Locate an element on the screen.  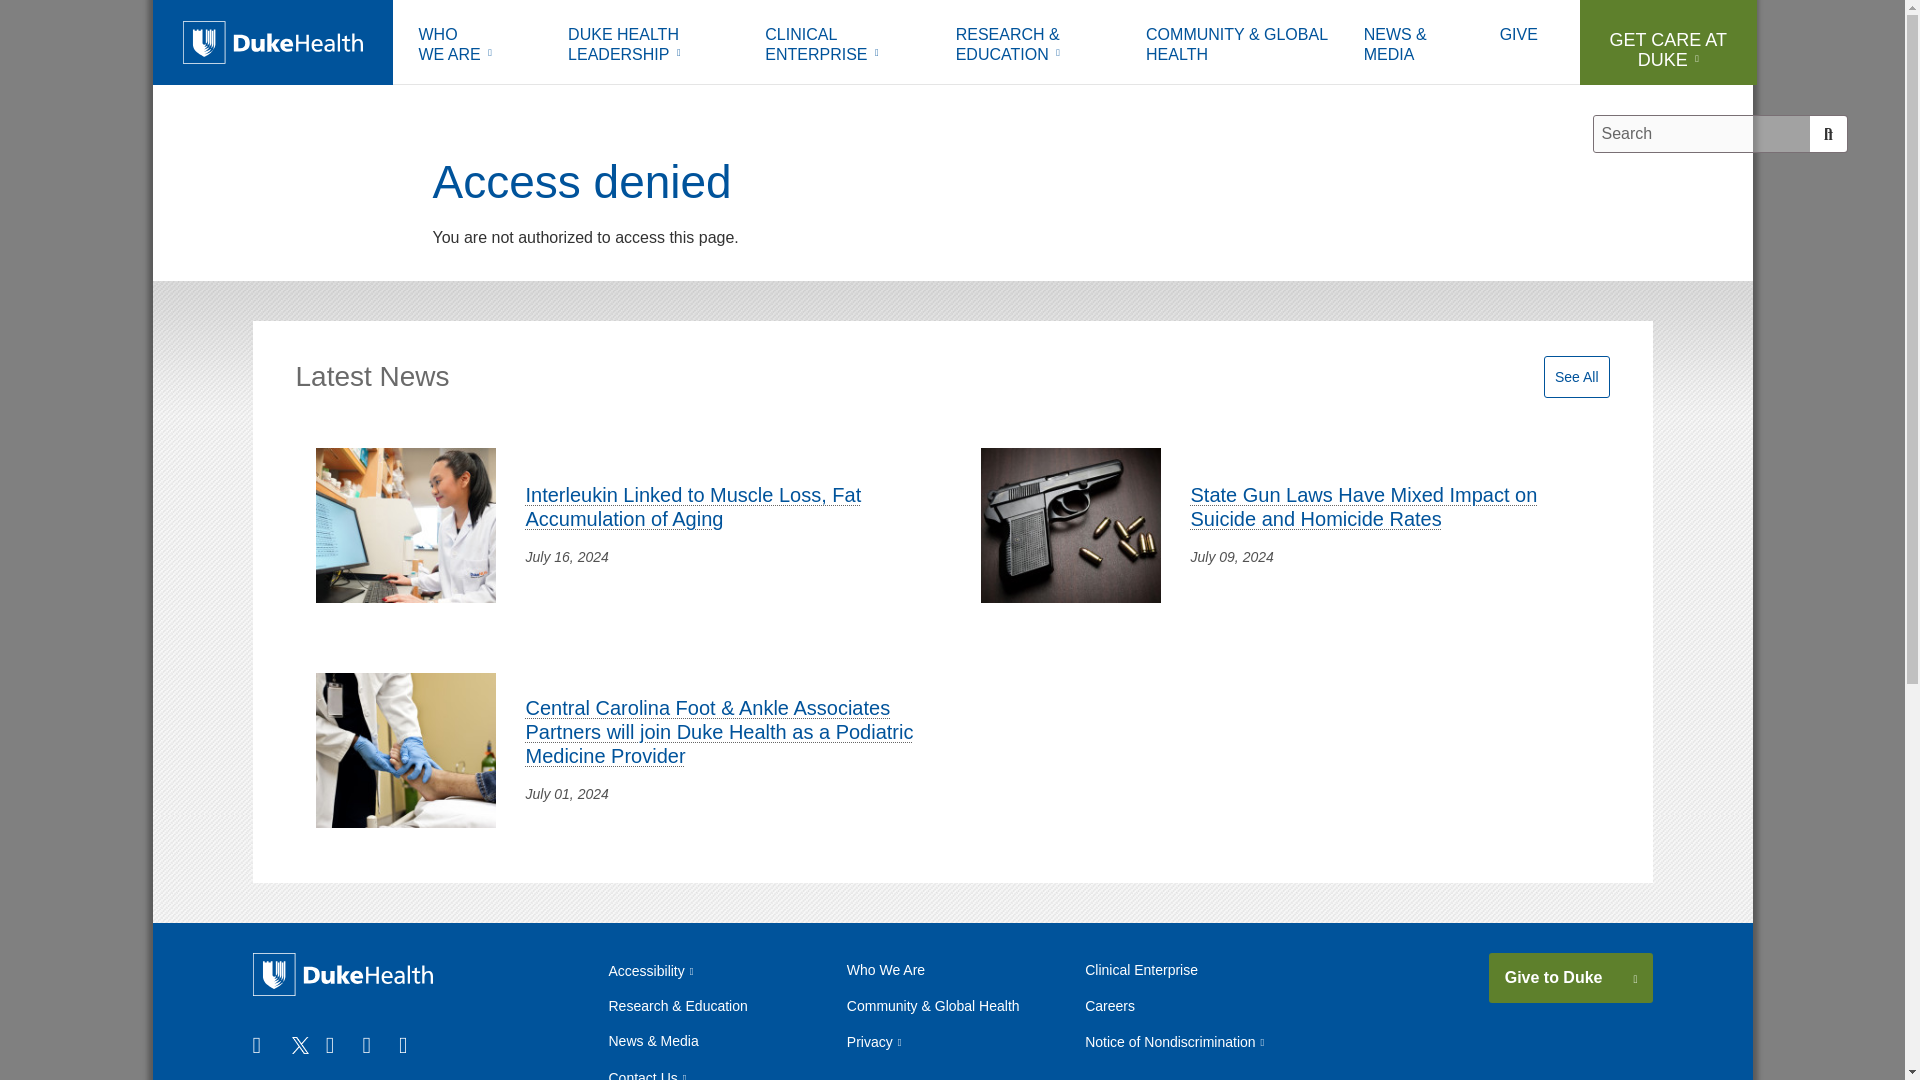
DUKE HEALTH LEADERSHIP is located at coordinates (651, 47).